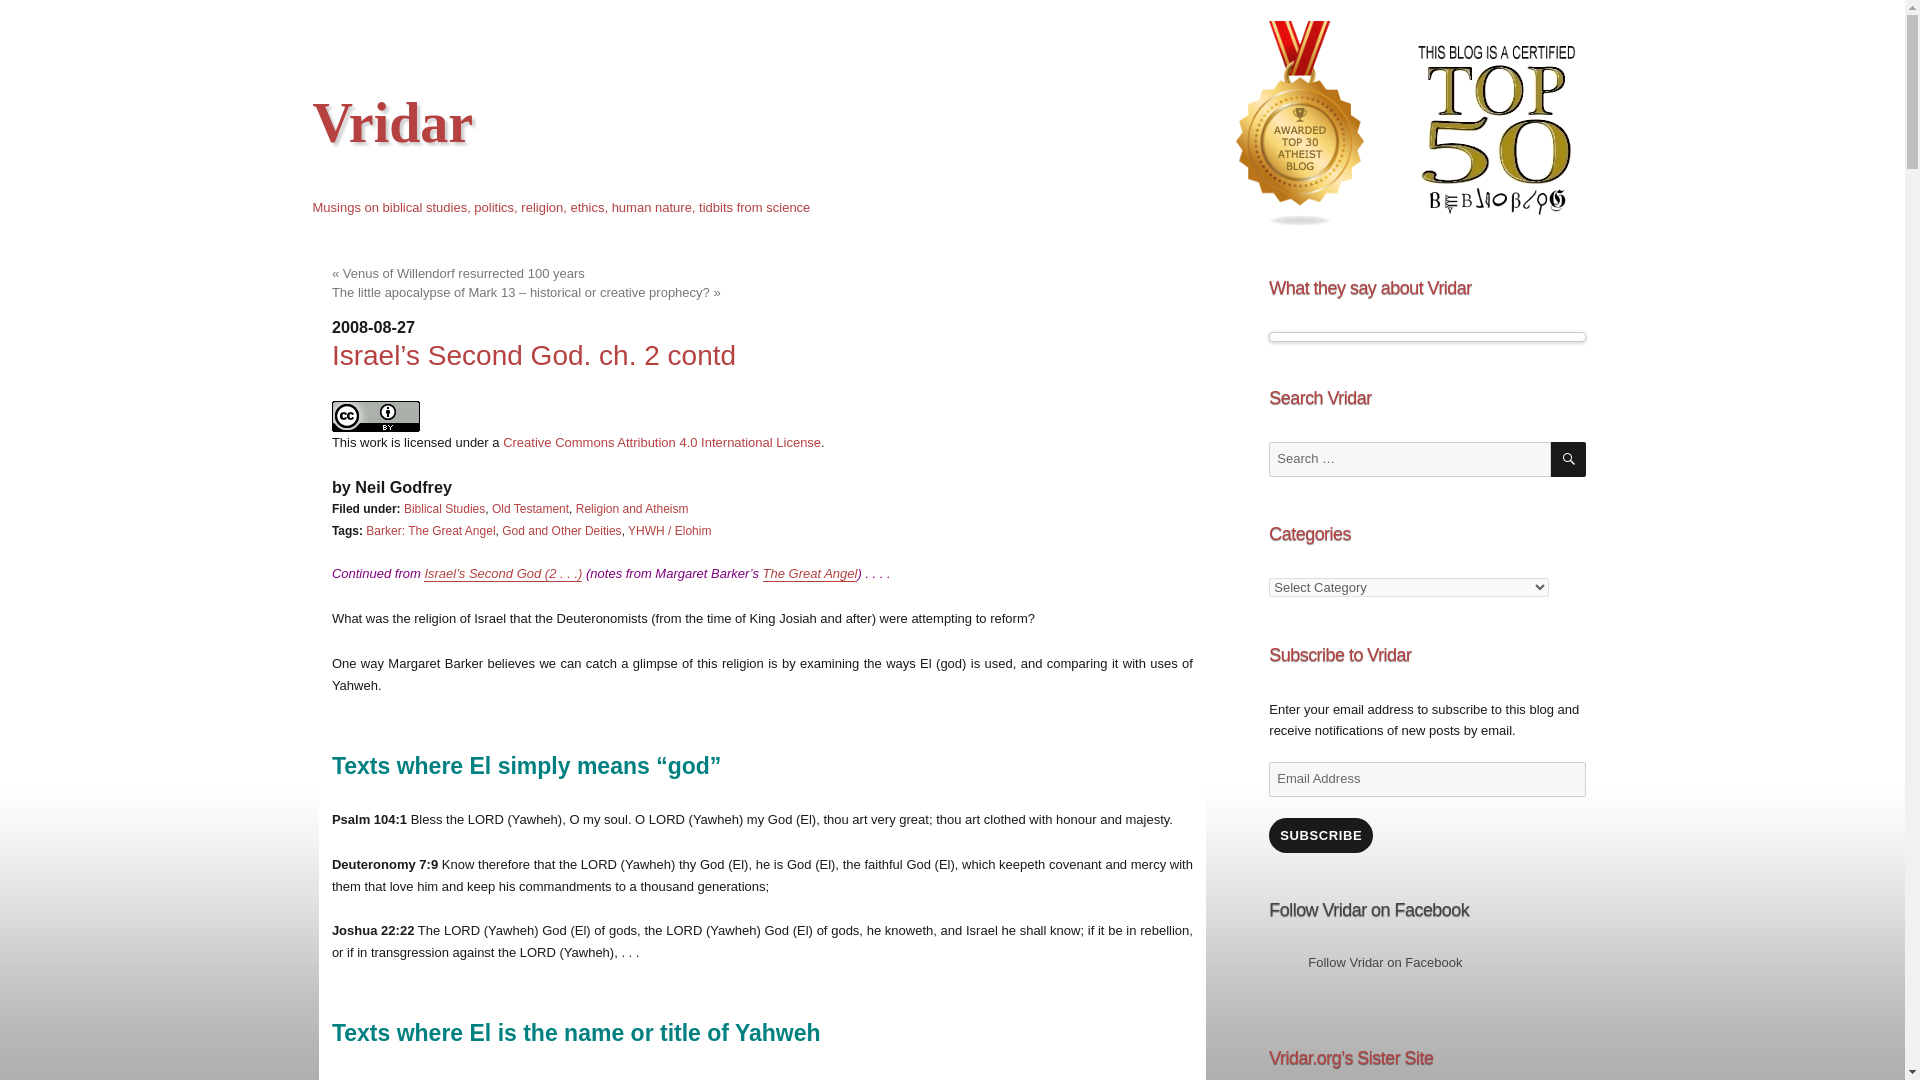  What do you see at coordinates (662, 442) in the screenshot?
I see `Creative Commons Attribution 4.0 International License` at bounding box center [662, 442].